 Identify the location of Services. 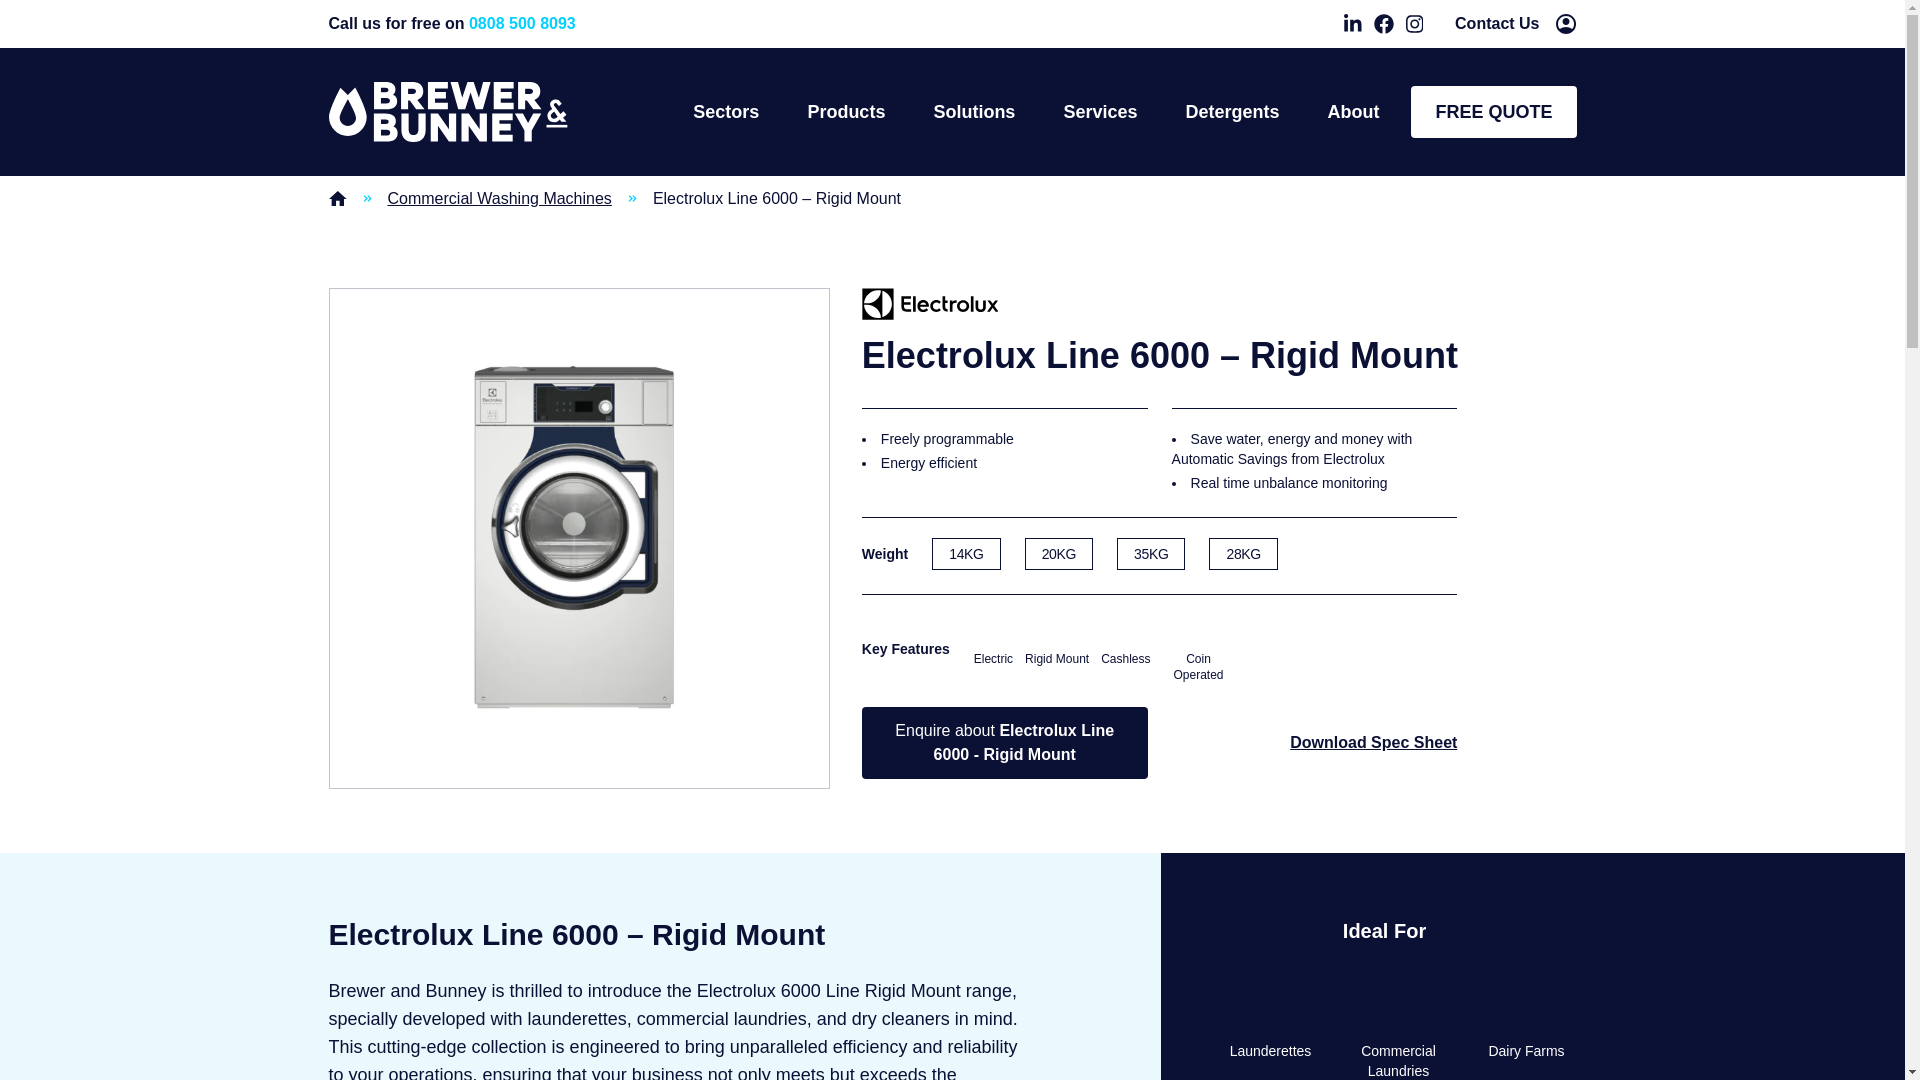
(1100, 112).